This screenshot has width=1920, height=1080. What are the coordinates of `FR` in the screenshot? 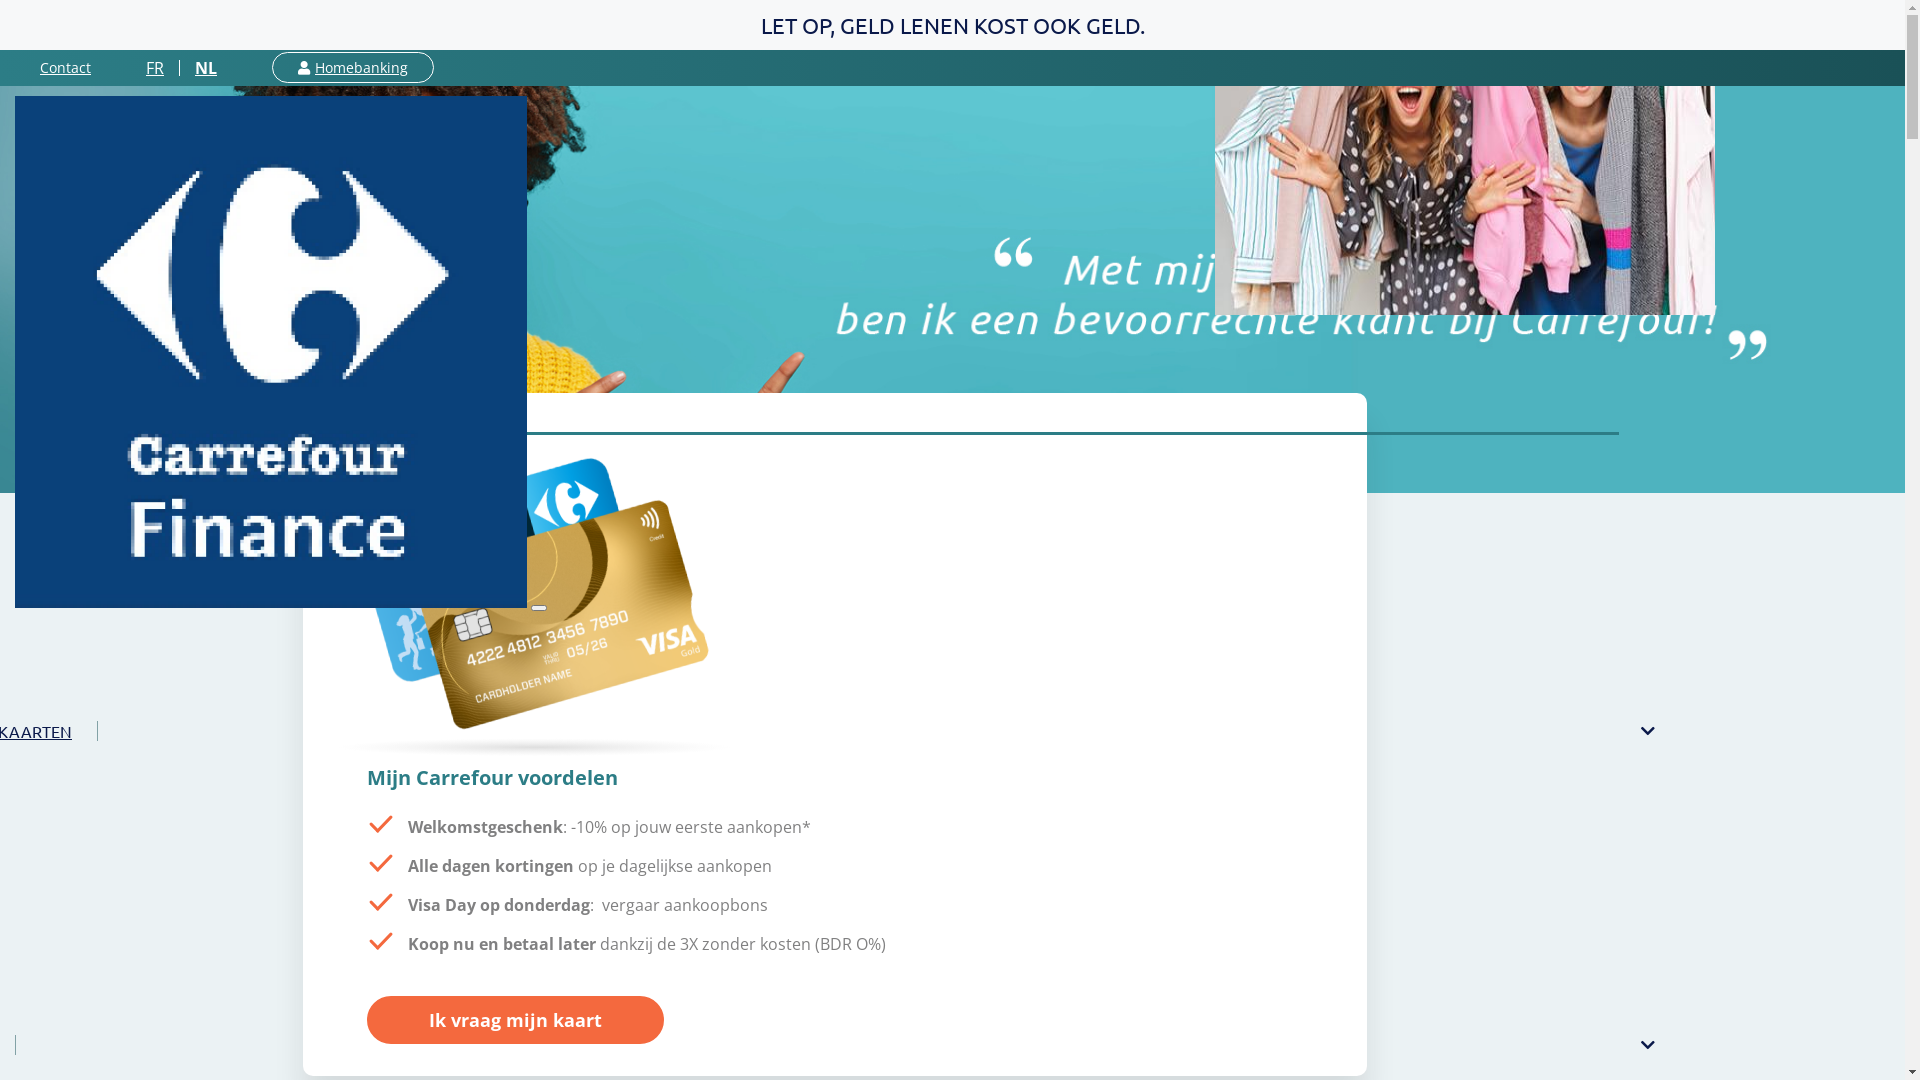 It's located at (155, 68).